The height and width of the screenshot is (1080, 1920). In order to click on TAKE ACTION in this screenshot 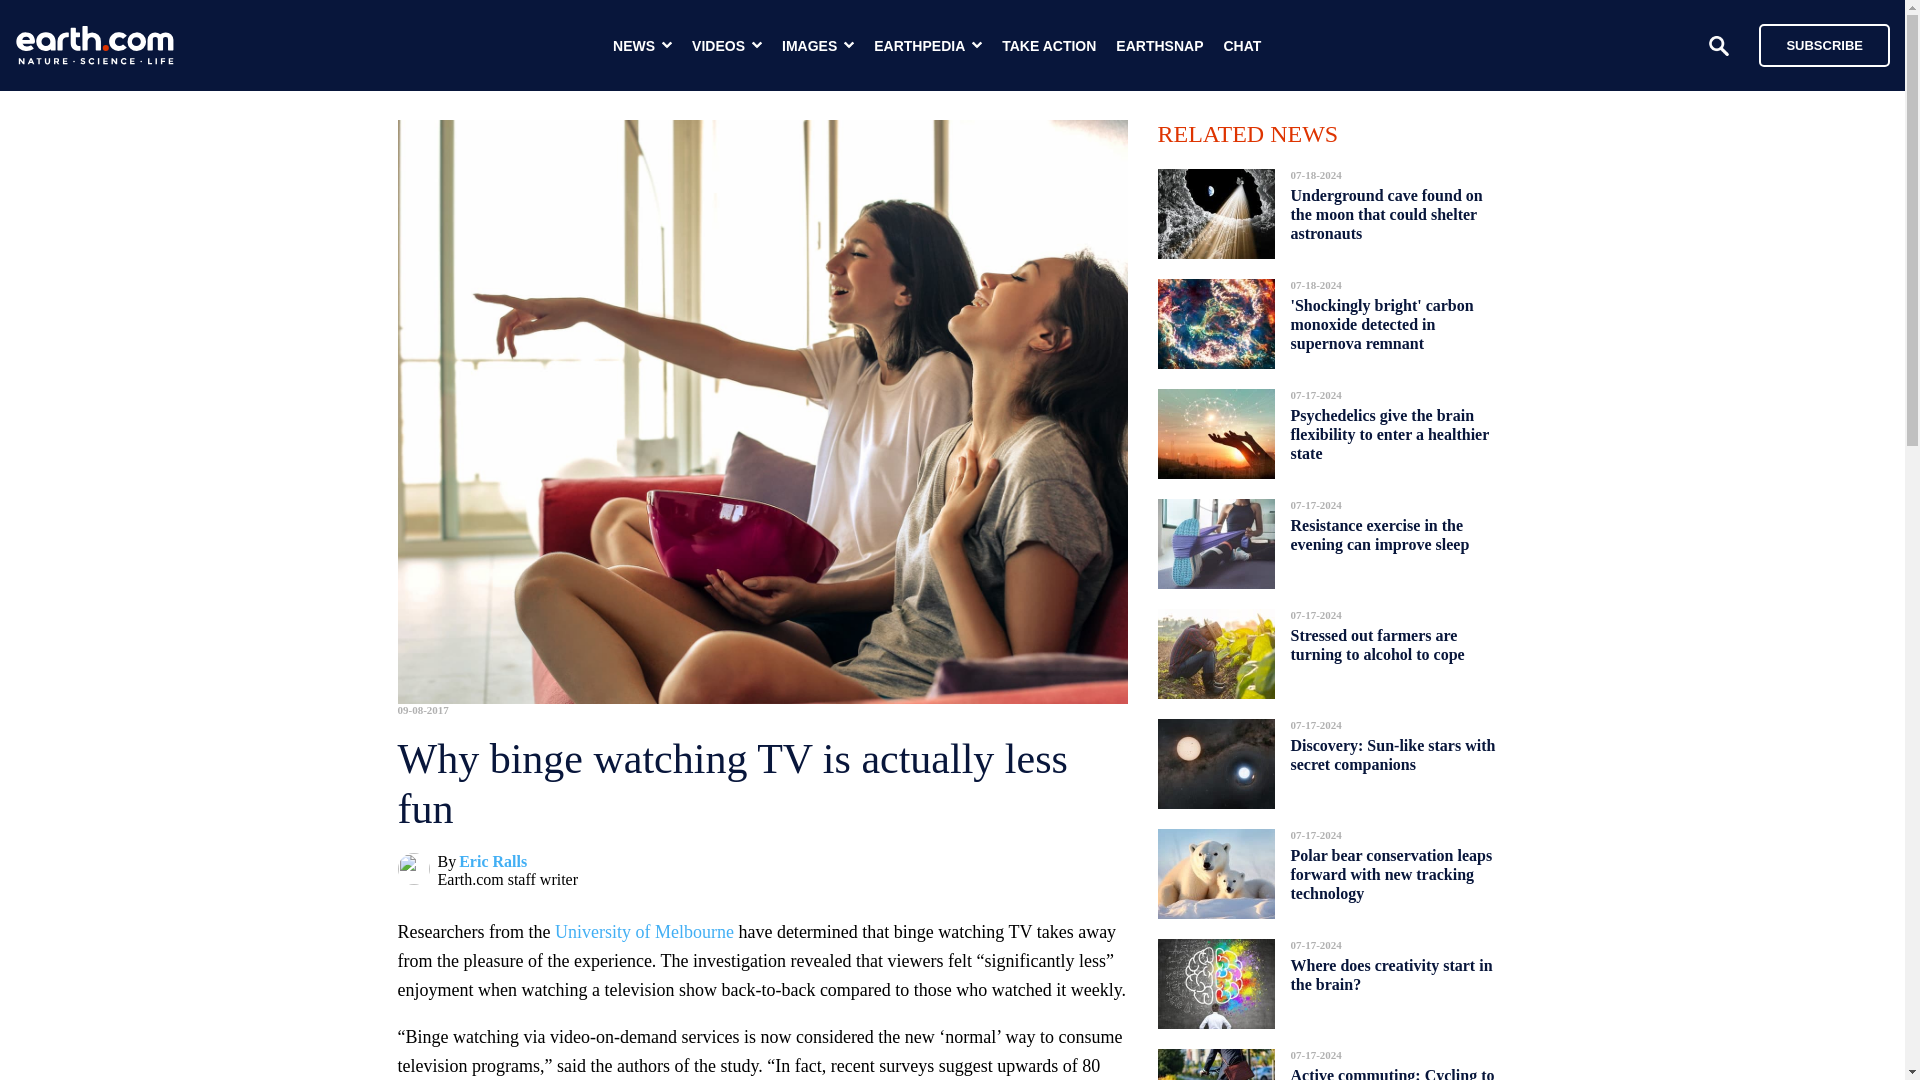, I will do `click(1049, 46)`.